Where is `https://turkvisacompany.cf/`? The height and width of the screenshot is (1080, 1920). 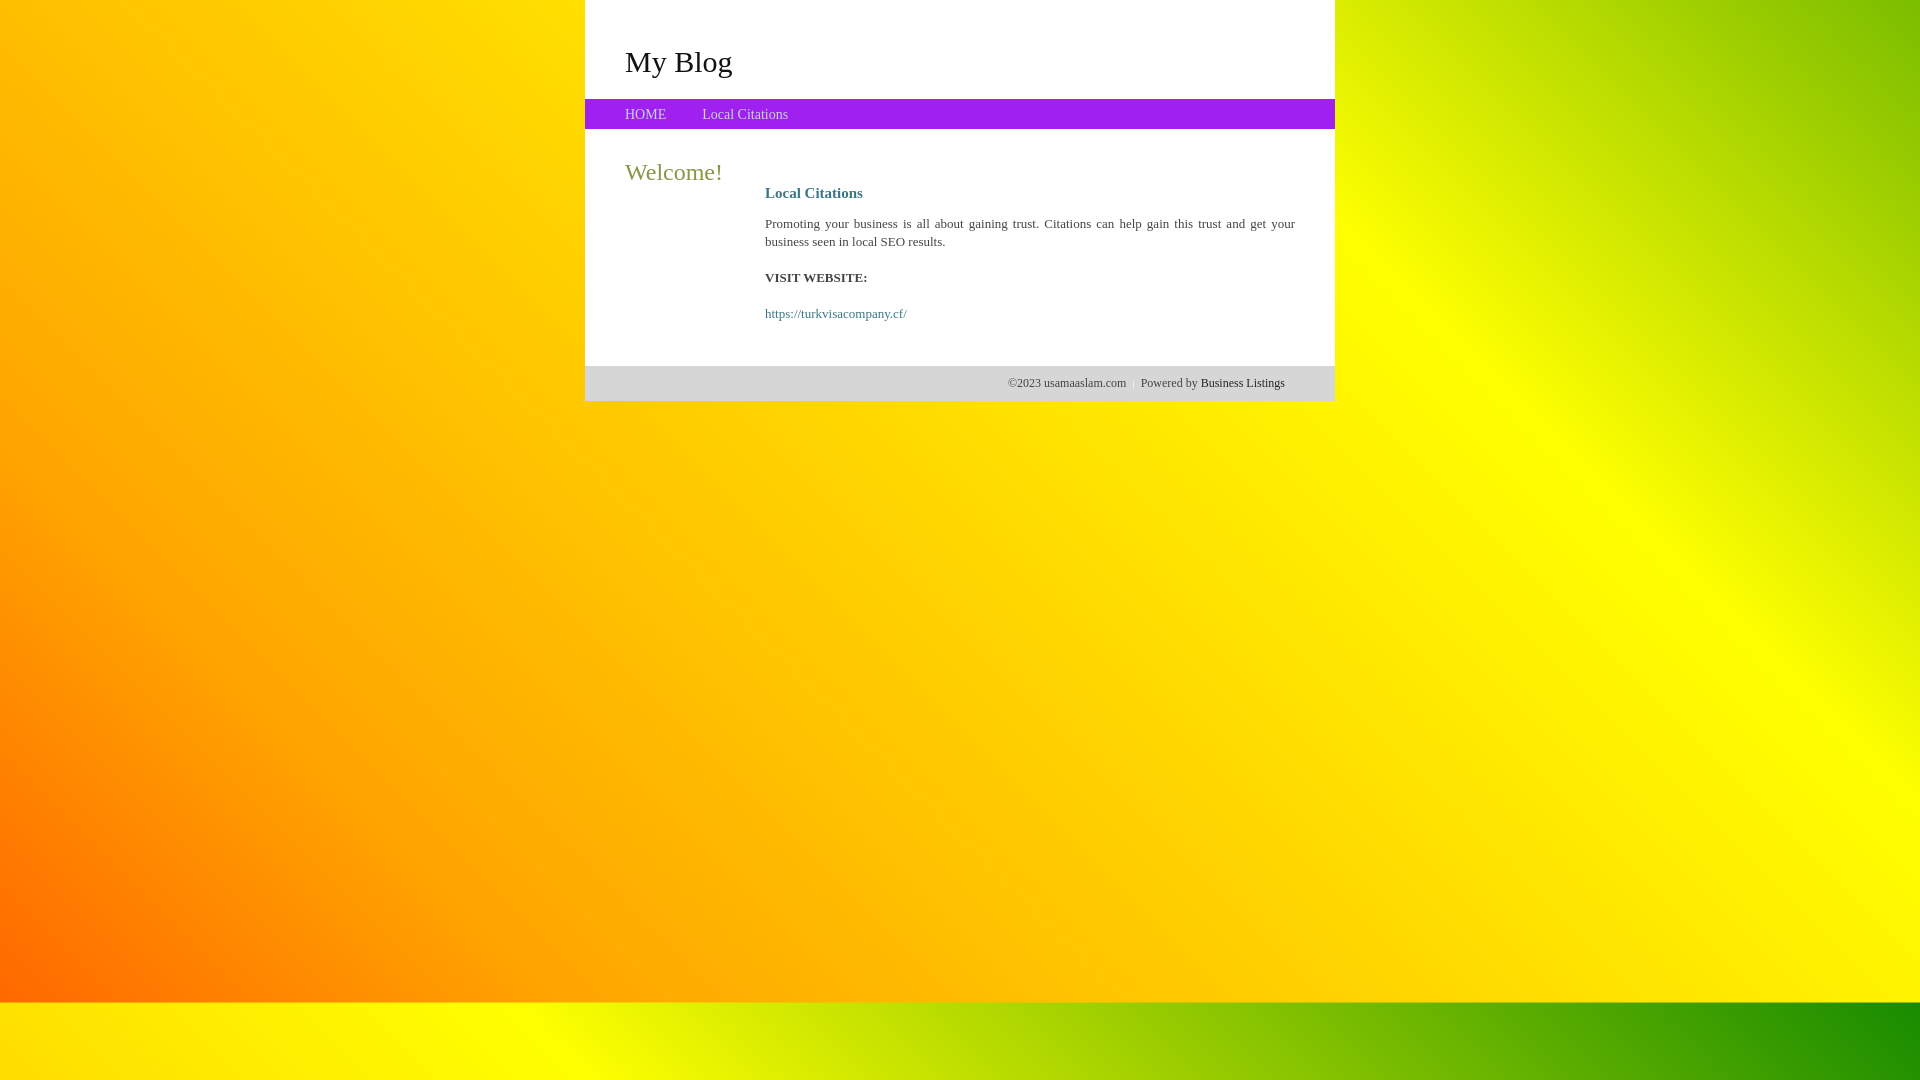 https://turkvisacompany.cf/ is located at coordinates (836, 314).